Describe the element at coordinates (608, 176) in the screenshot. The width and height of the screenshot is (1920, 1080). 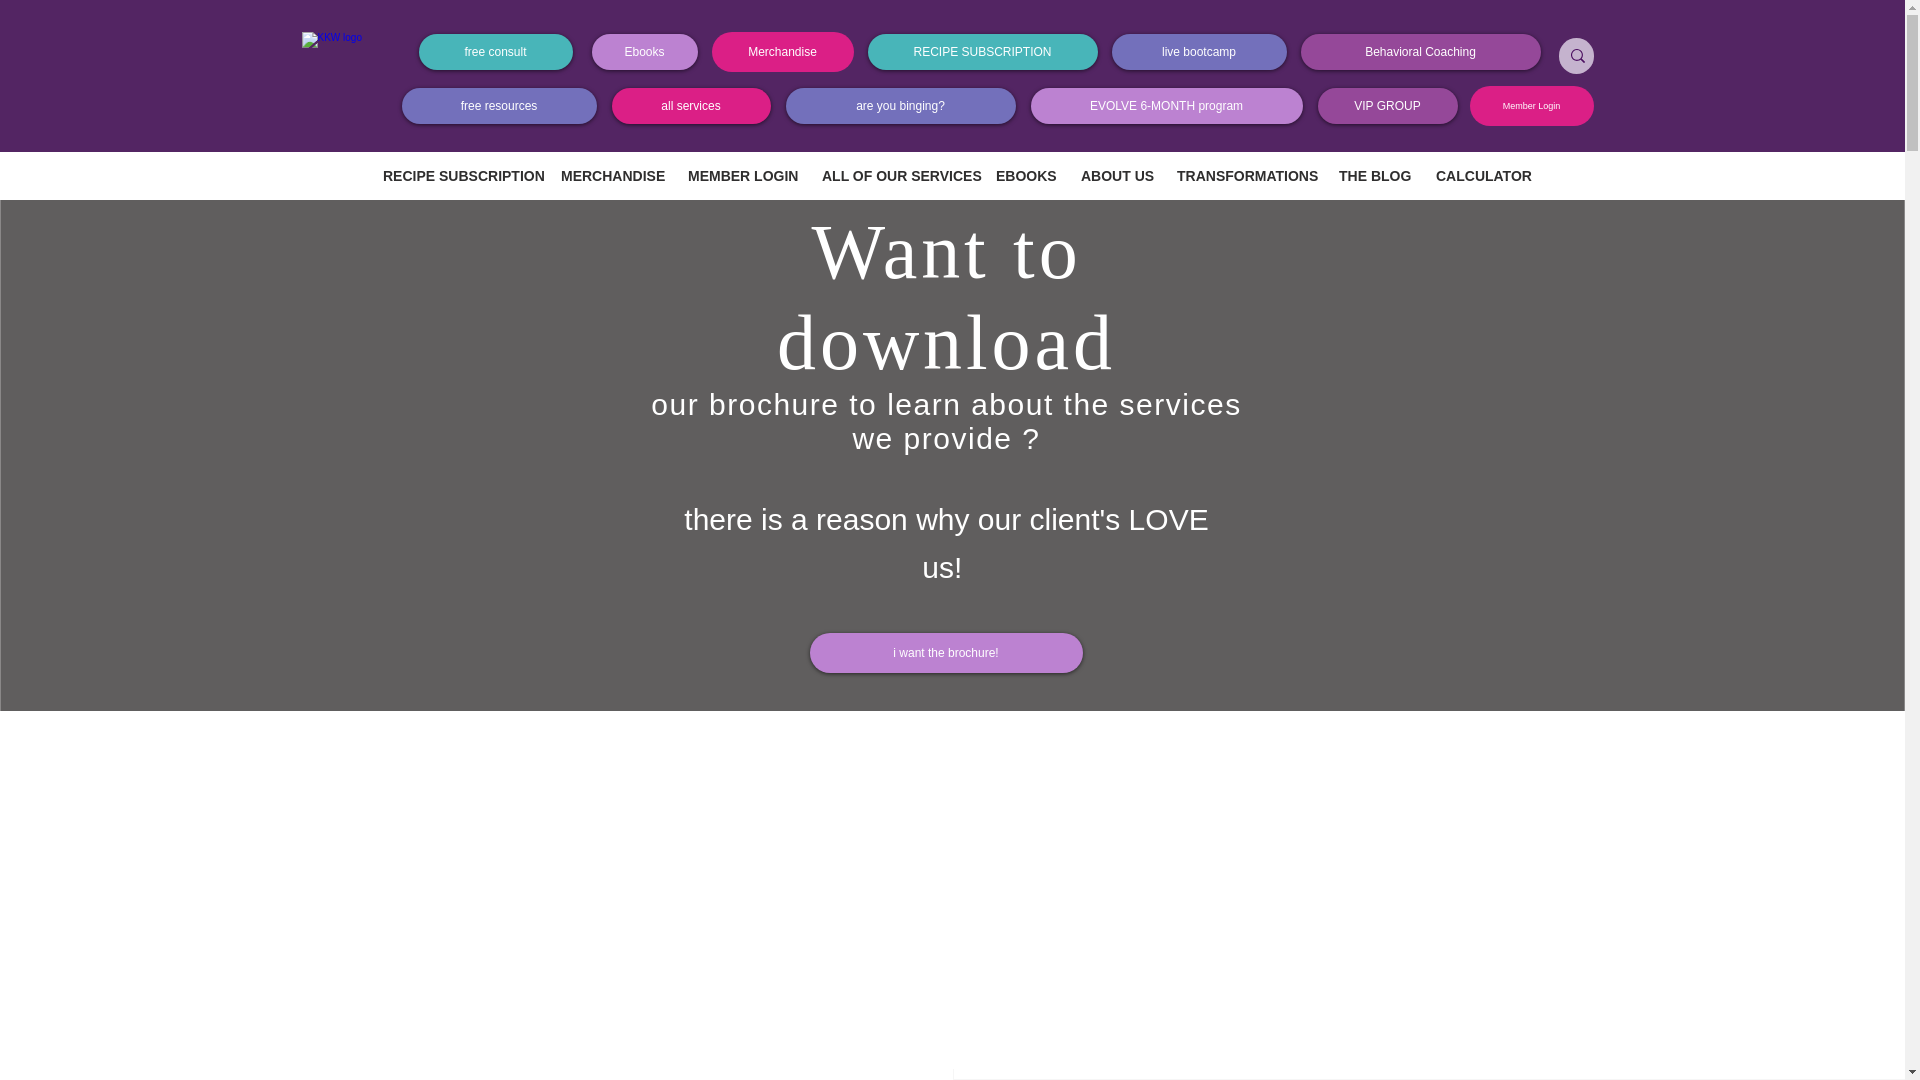
I see `MERCHANDISE` at that location.